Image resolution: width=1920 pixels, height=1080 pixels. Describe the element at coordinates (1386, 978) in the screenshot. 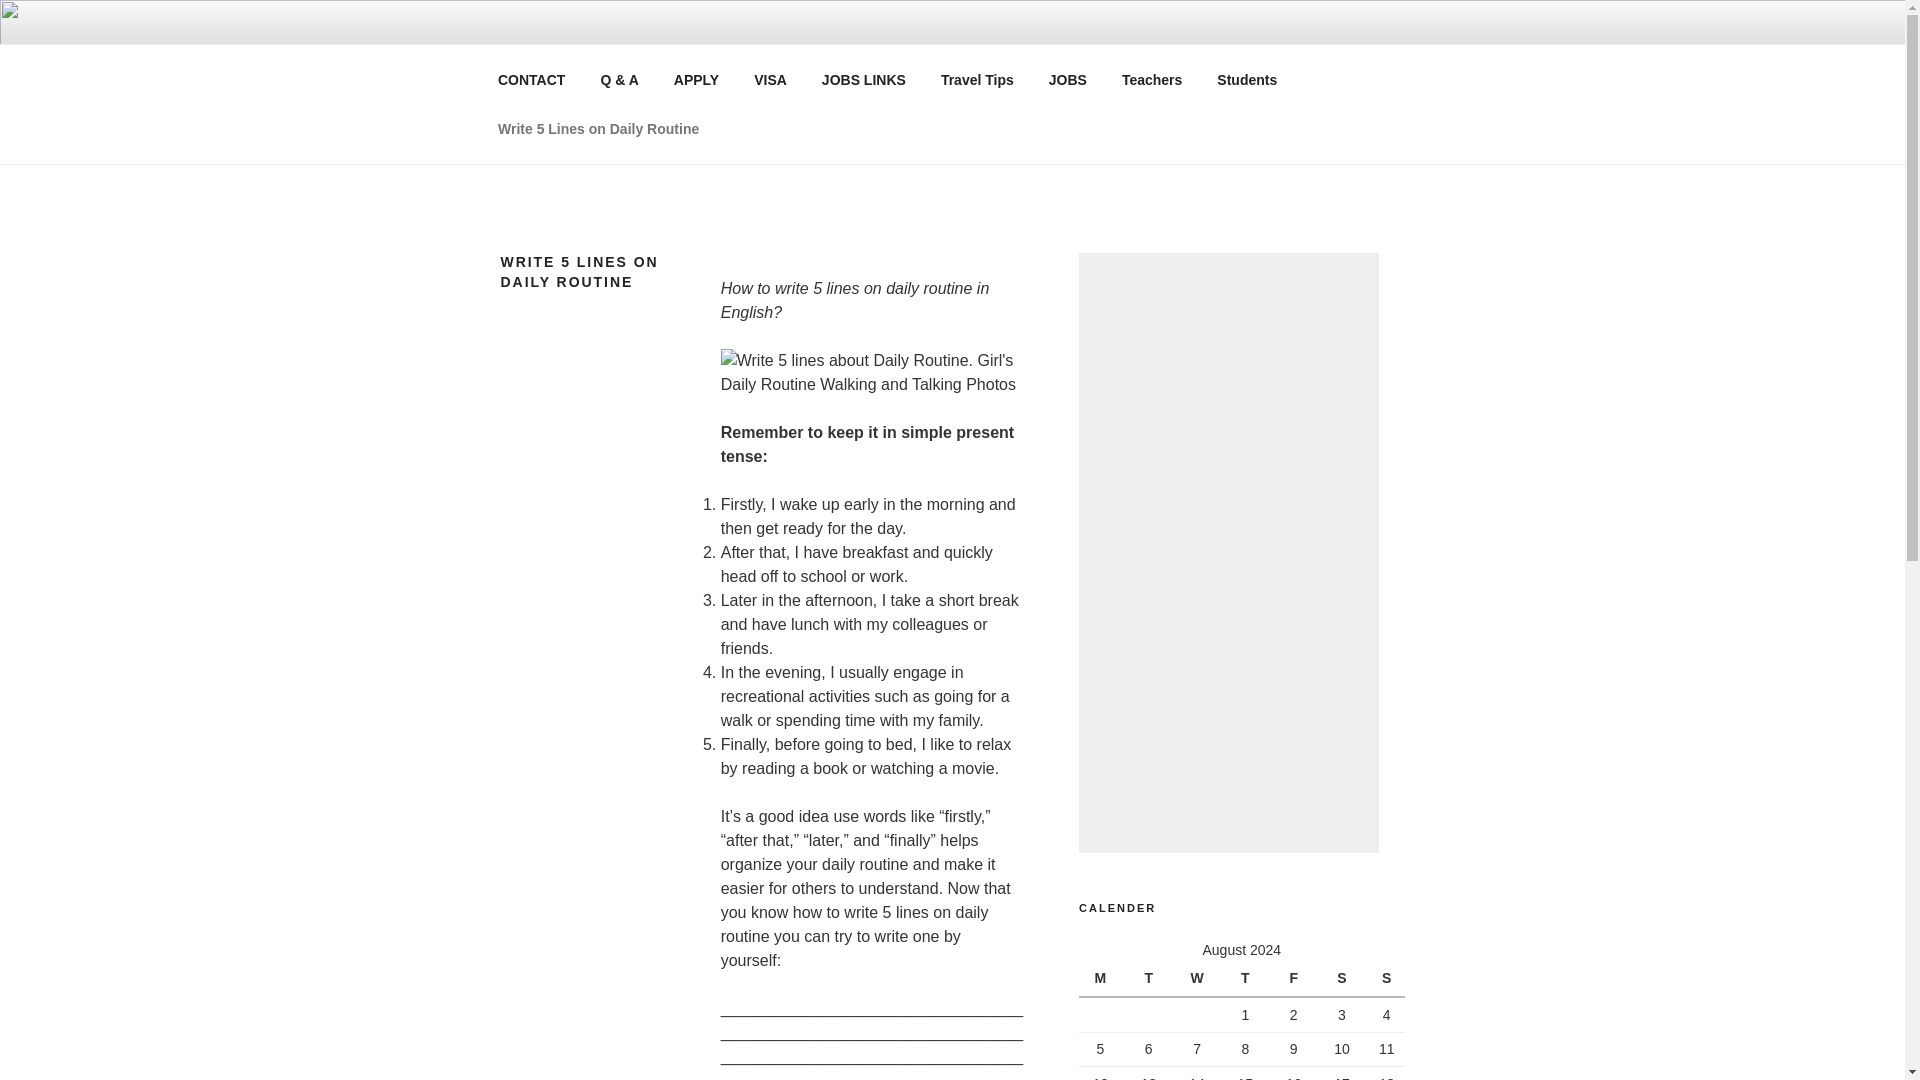

I see `Sunday` at that location.